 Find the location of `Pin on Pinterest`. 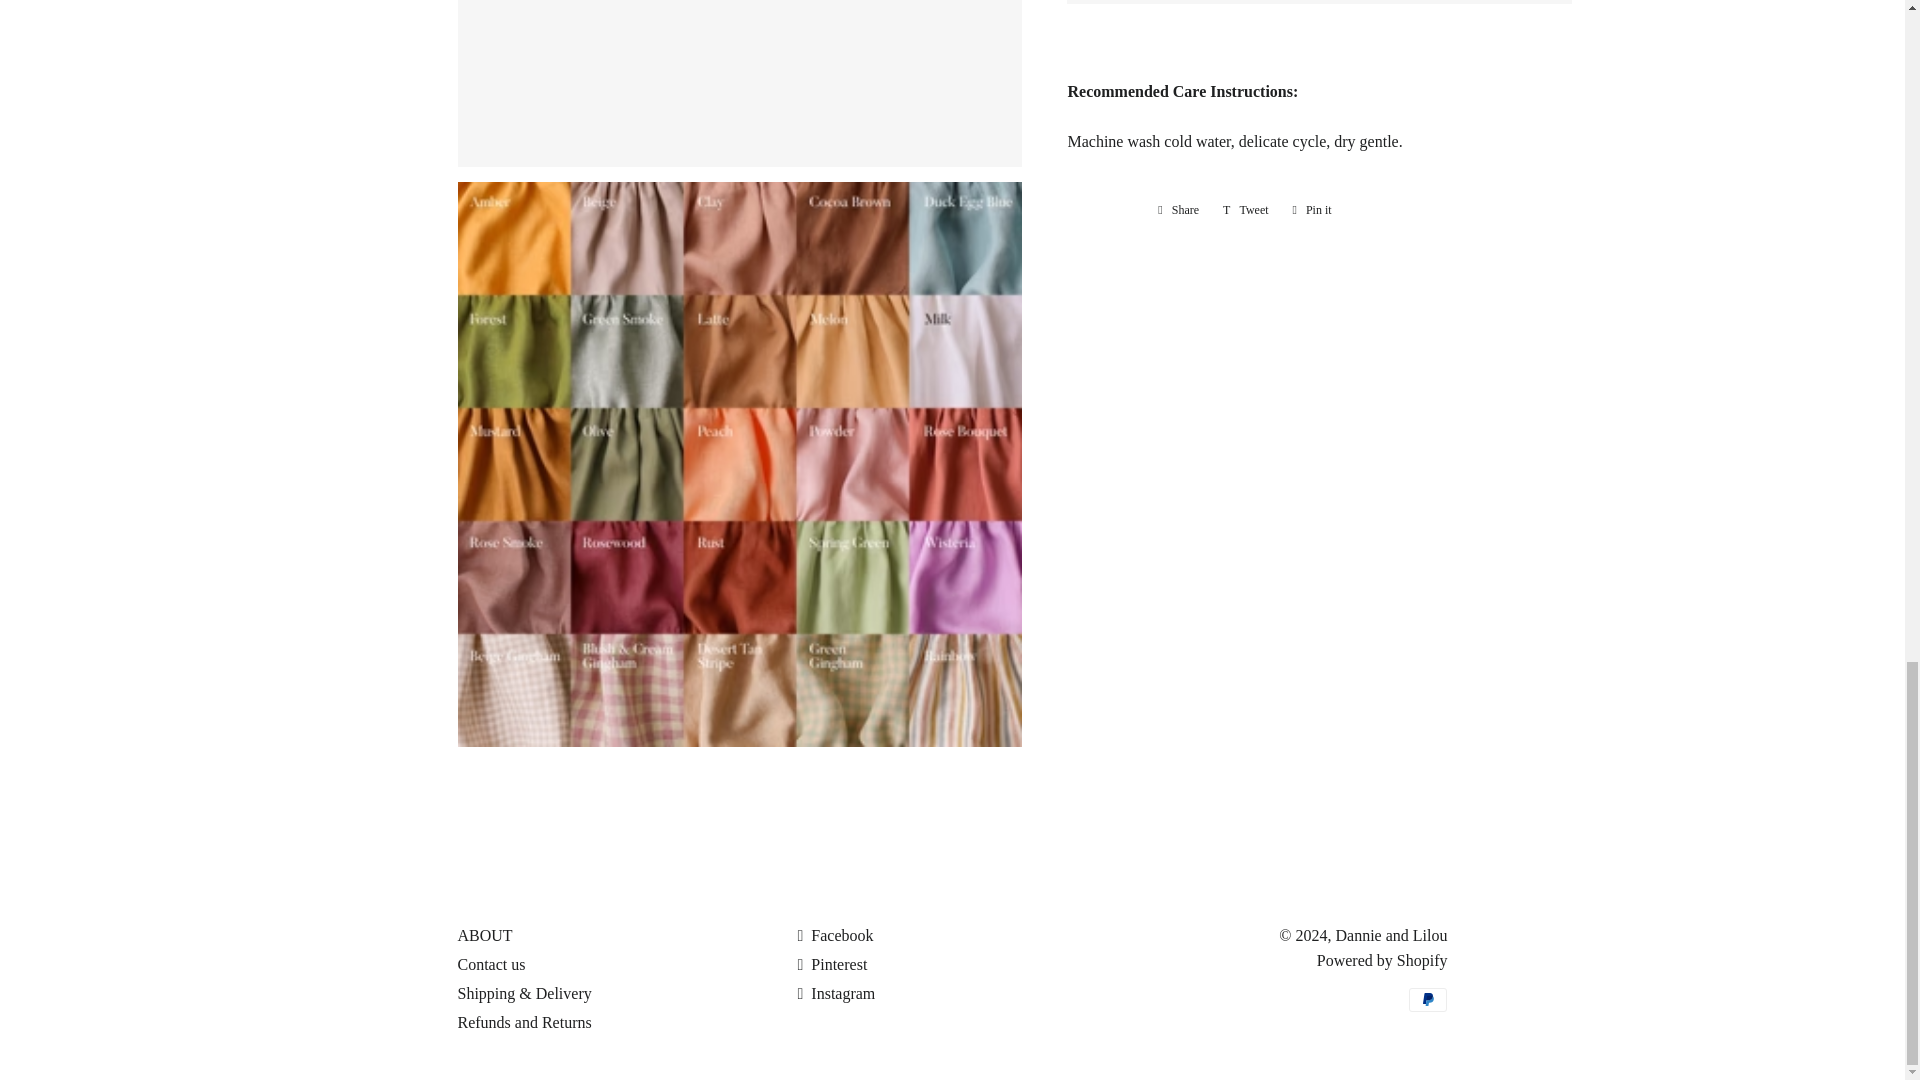

Pin on Pinterest is located at coordinates (1312, 210).